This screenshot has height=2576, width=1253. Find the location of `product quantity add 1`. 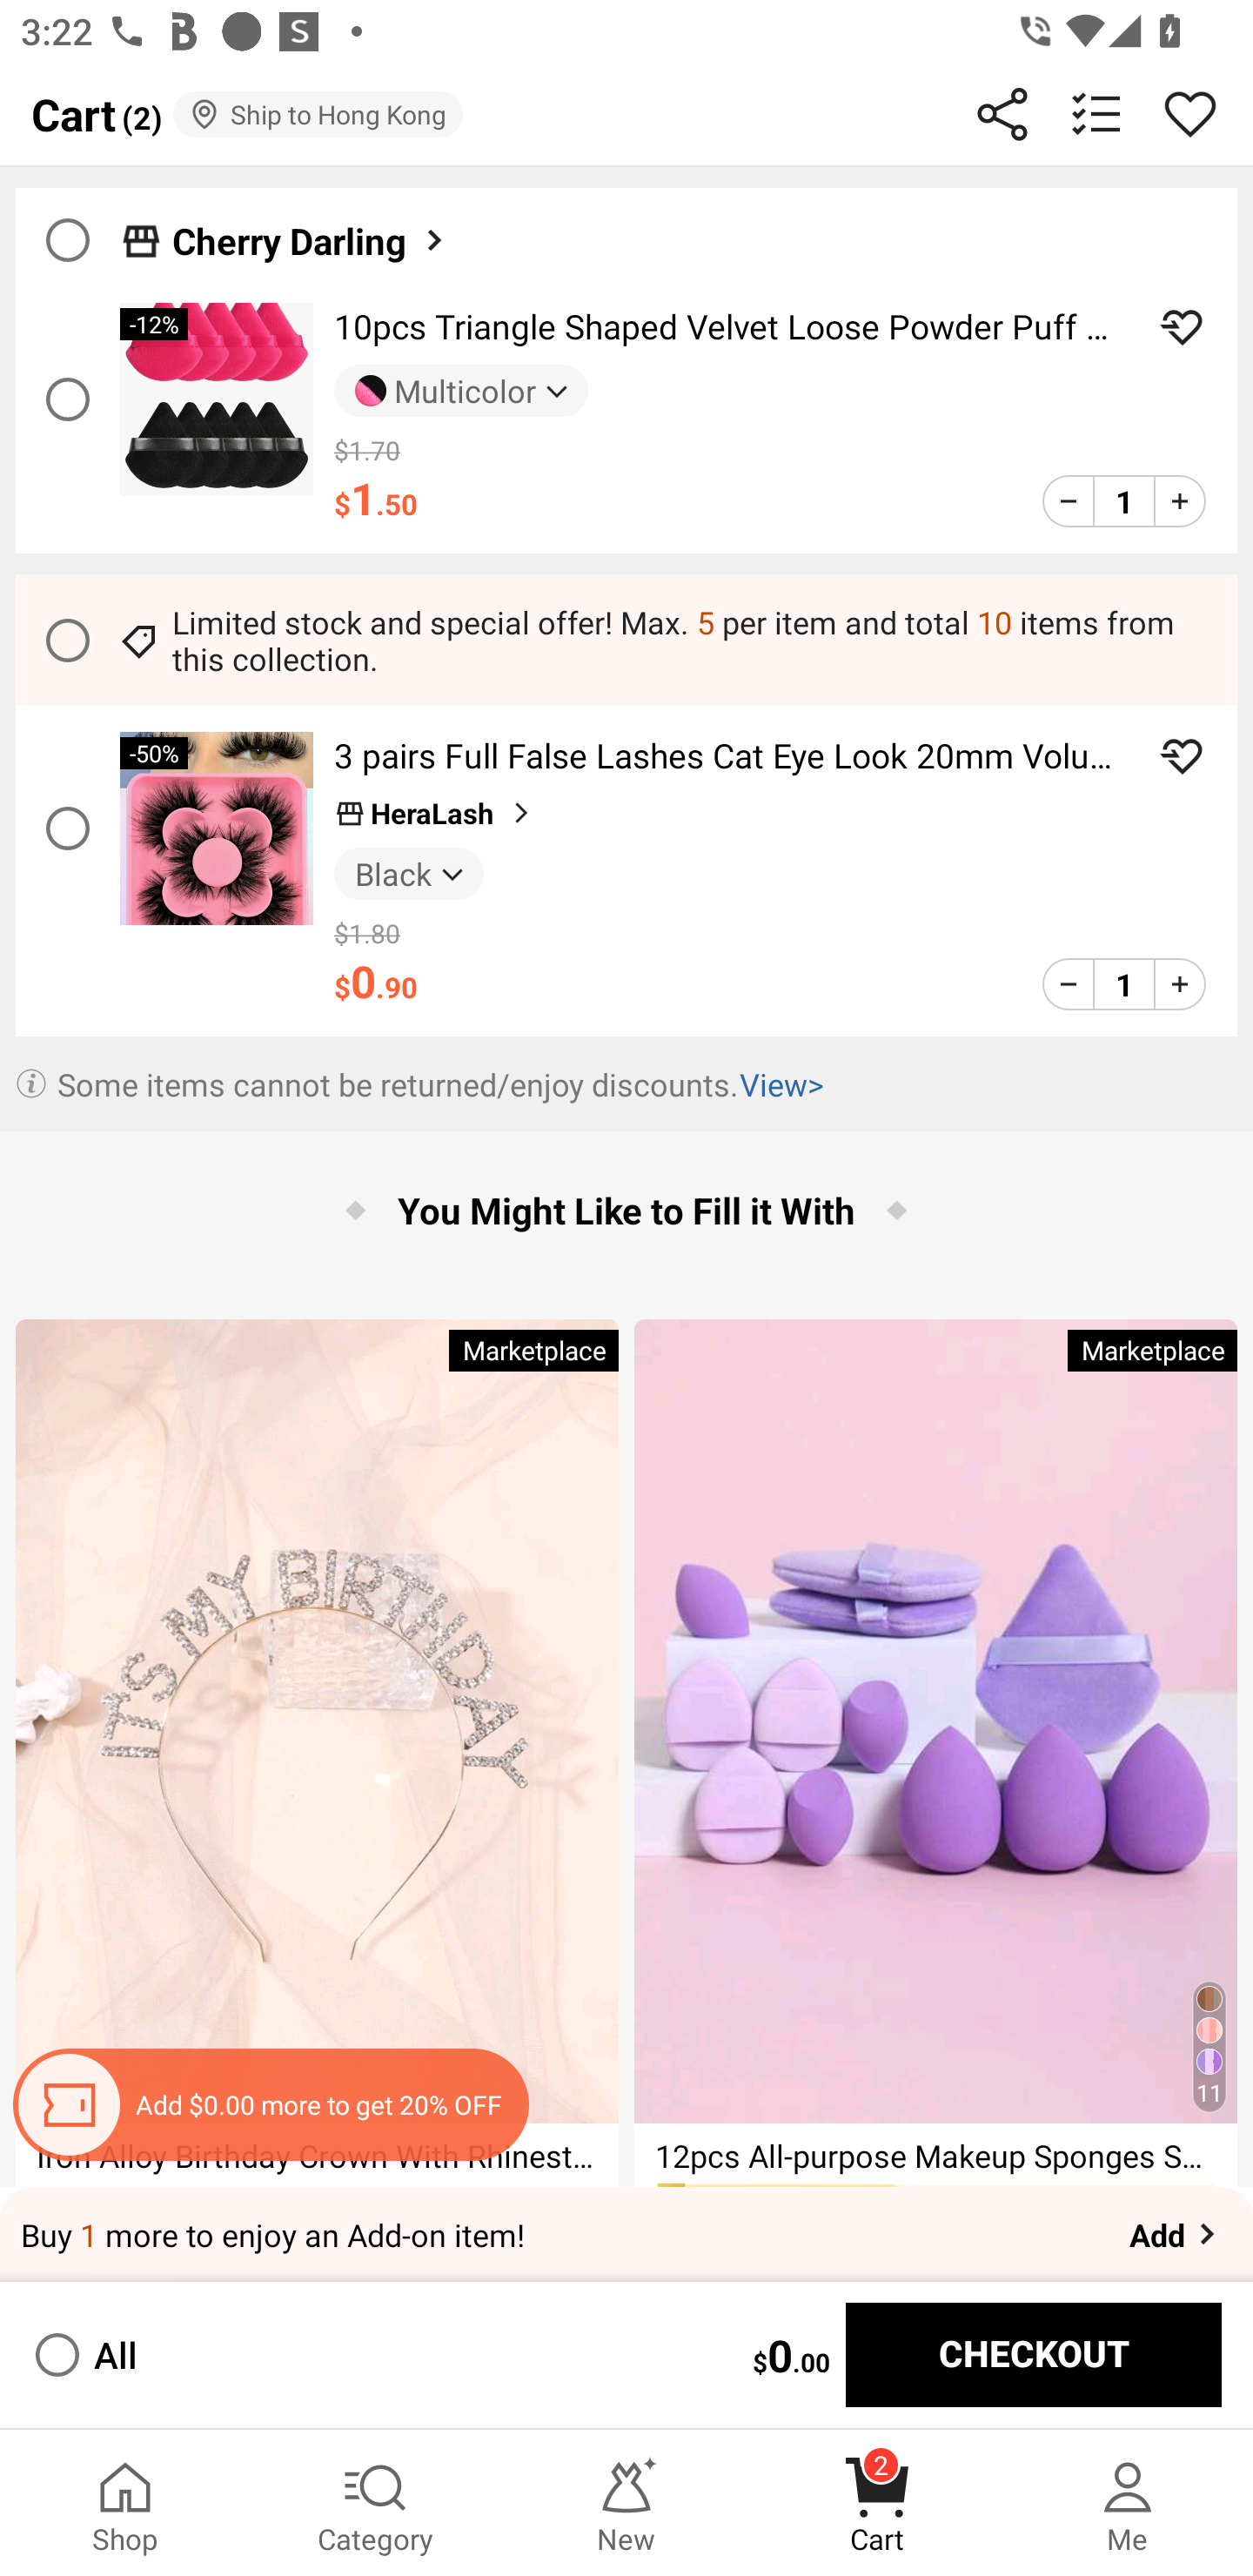

product quantity add 1 is located at coordinates (1180, 983).